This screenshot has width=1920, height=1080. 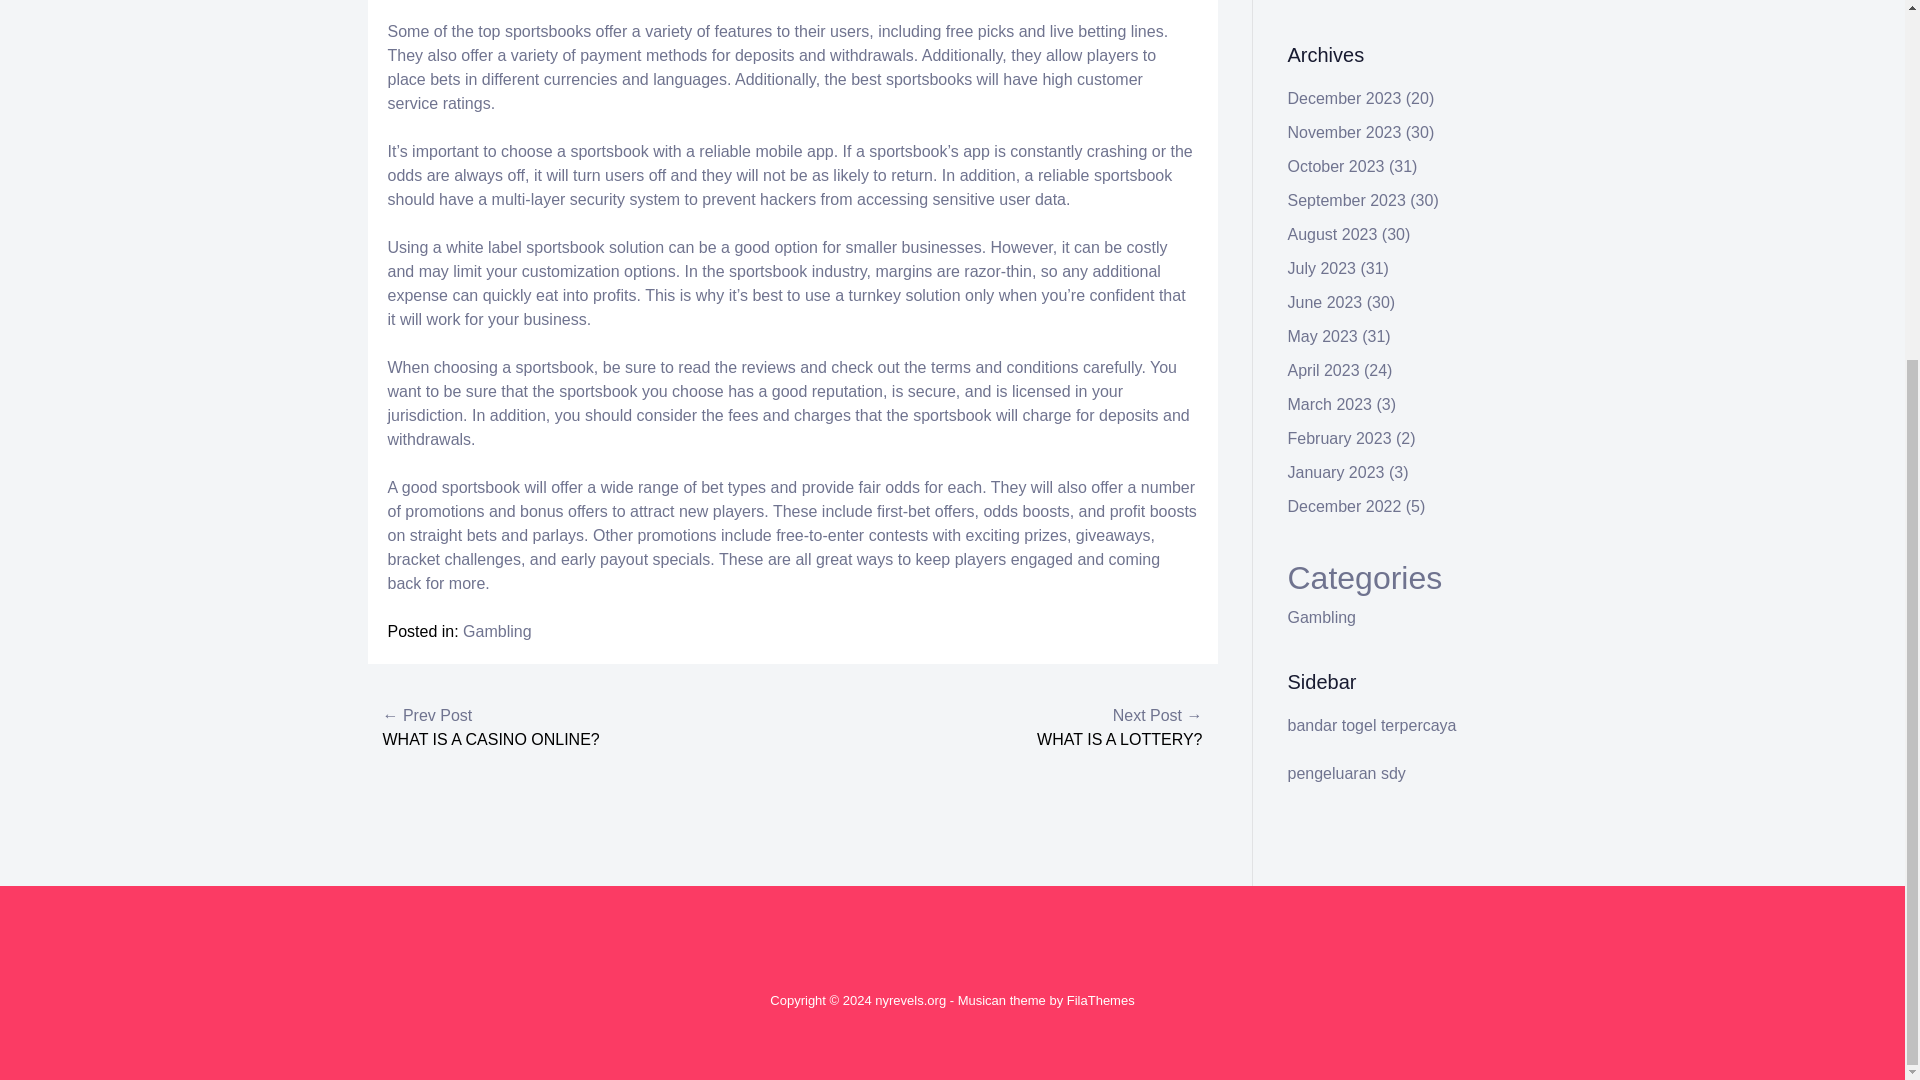 I want to click on nyrevels.org, so click(x=910, y=1000).